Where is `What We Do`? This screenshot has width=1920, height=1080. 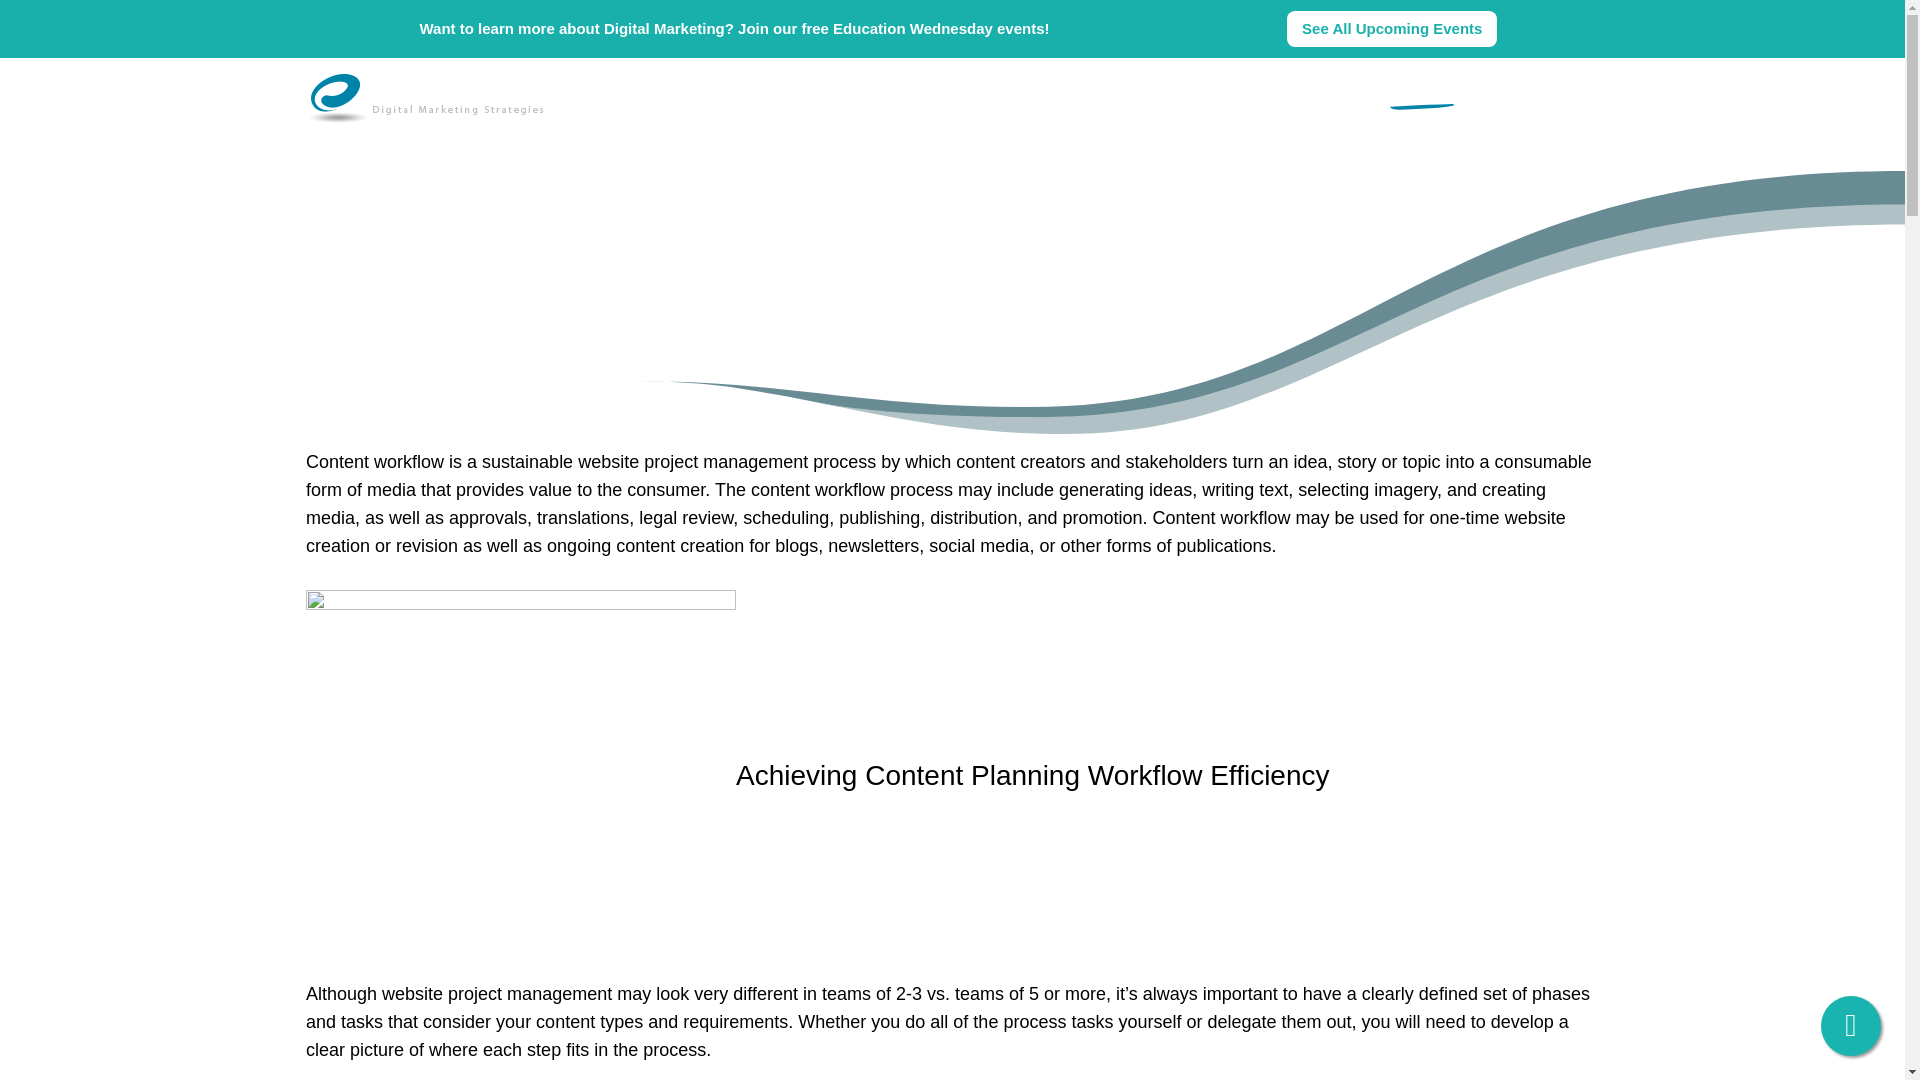
What We Do is located at coordinates (1222, 93).